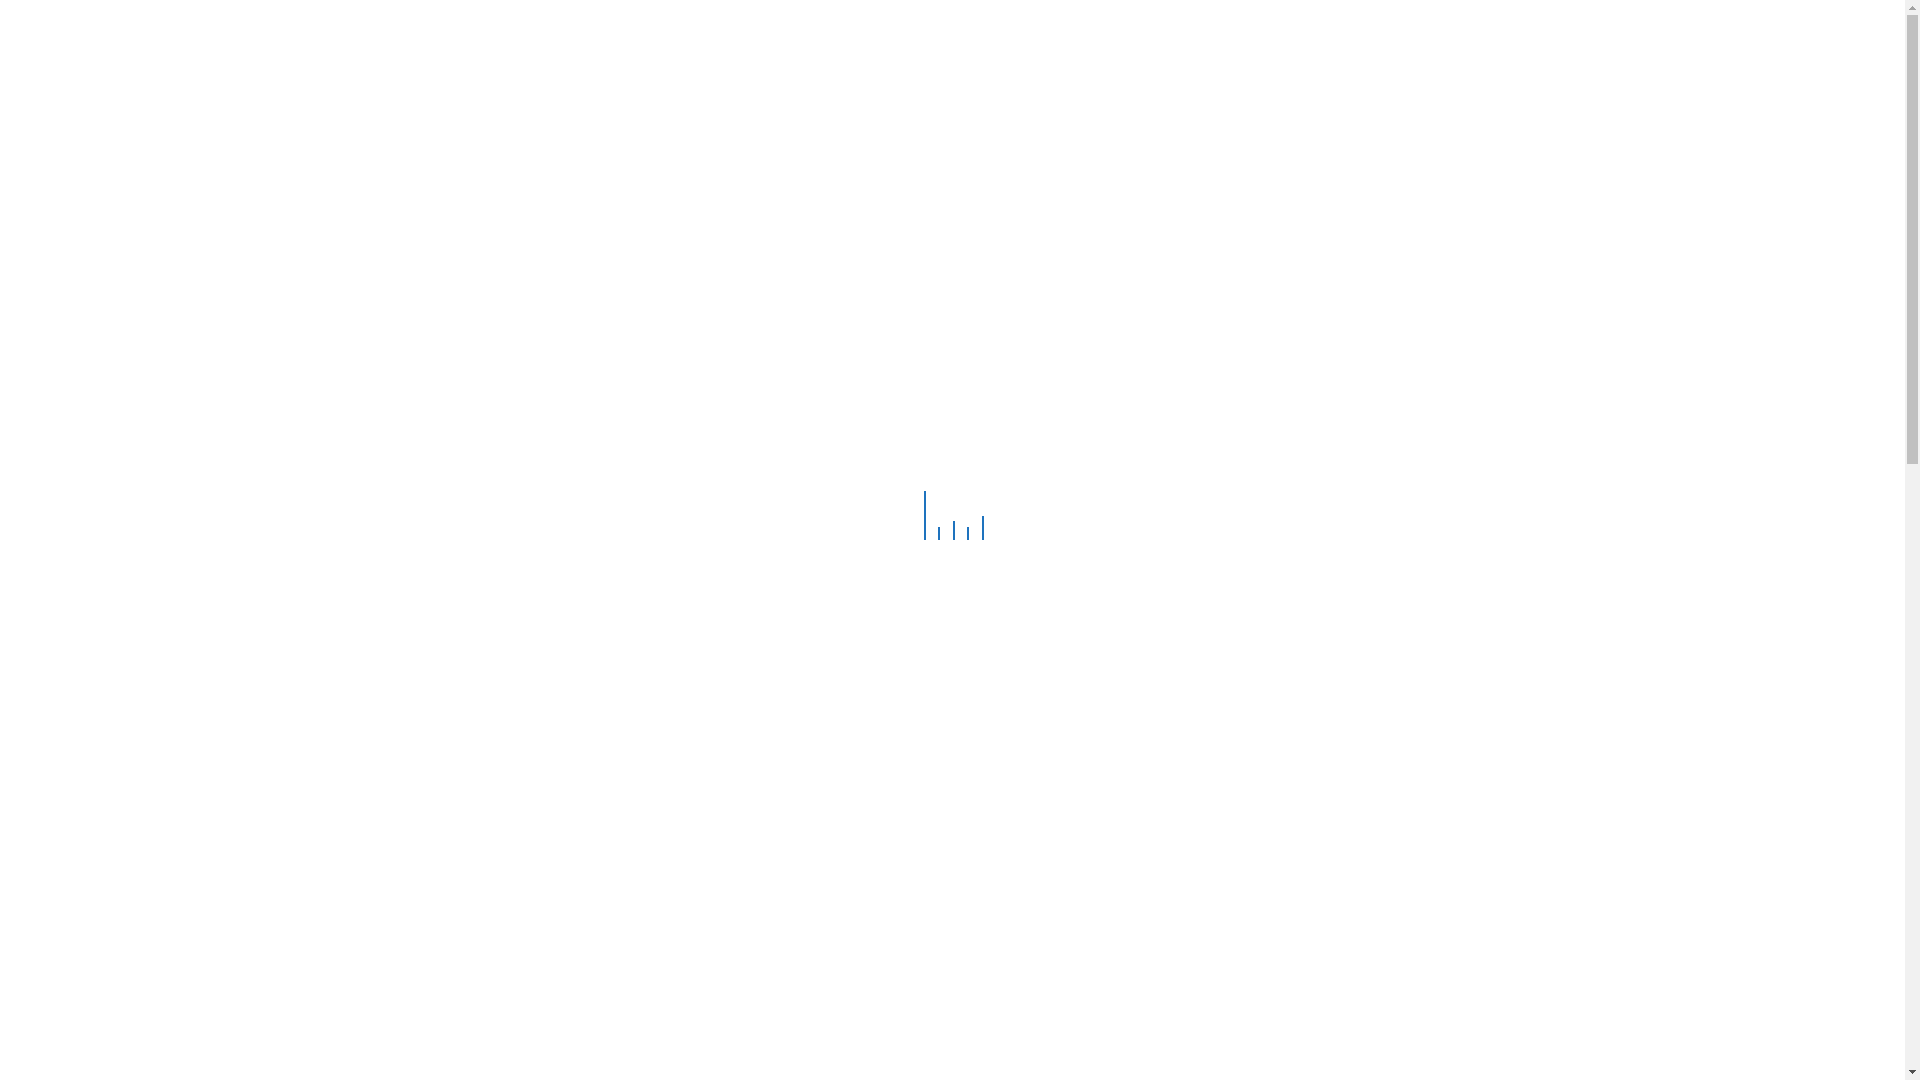 This screenshot has height=1080, width=1920. I want to click on Skip to content, so click(630, 64).